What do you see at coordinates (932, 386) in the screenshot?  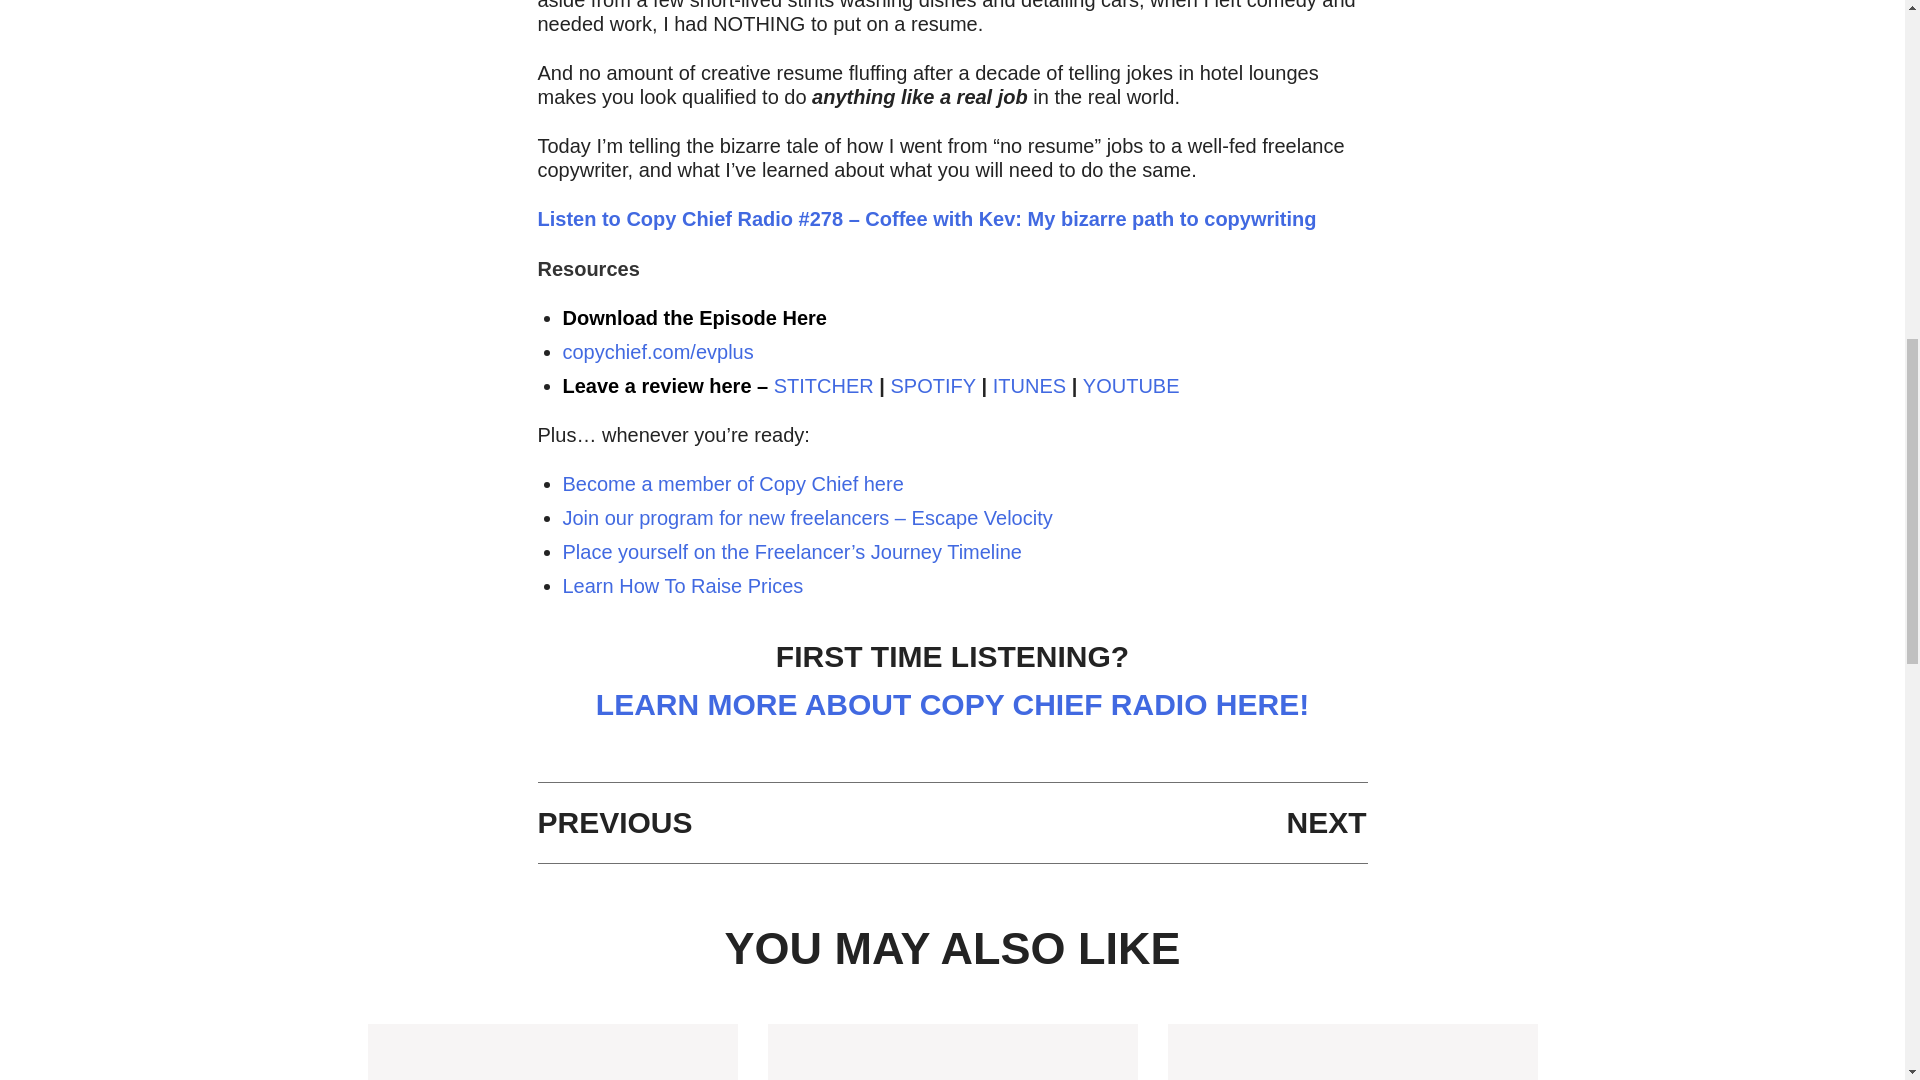 I see `SPOTIFY` at bounding box center [932, 386].